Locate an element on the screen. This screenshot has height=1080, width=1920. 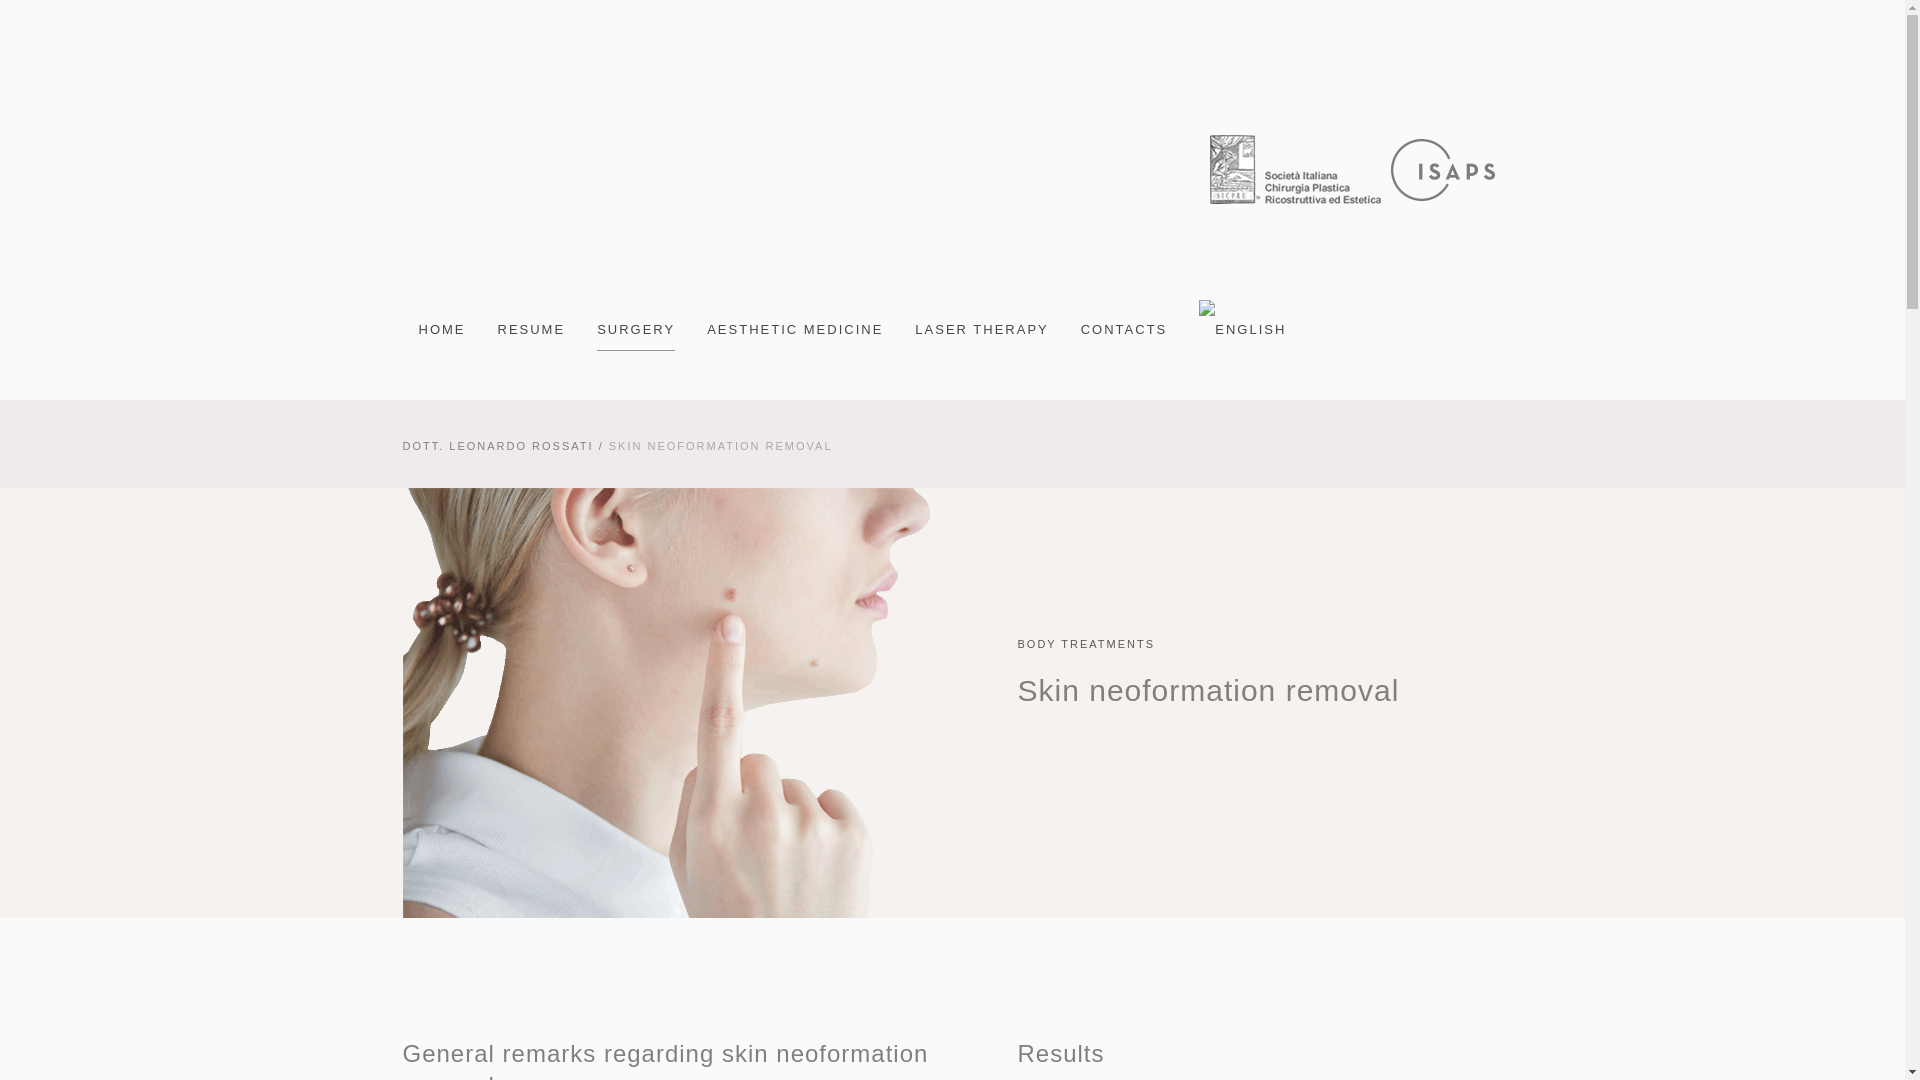
RESUME is located at coordinates (531, 330).